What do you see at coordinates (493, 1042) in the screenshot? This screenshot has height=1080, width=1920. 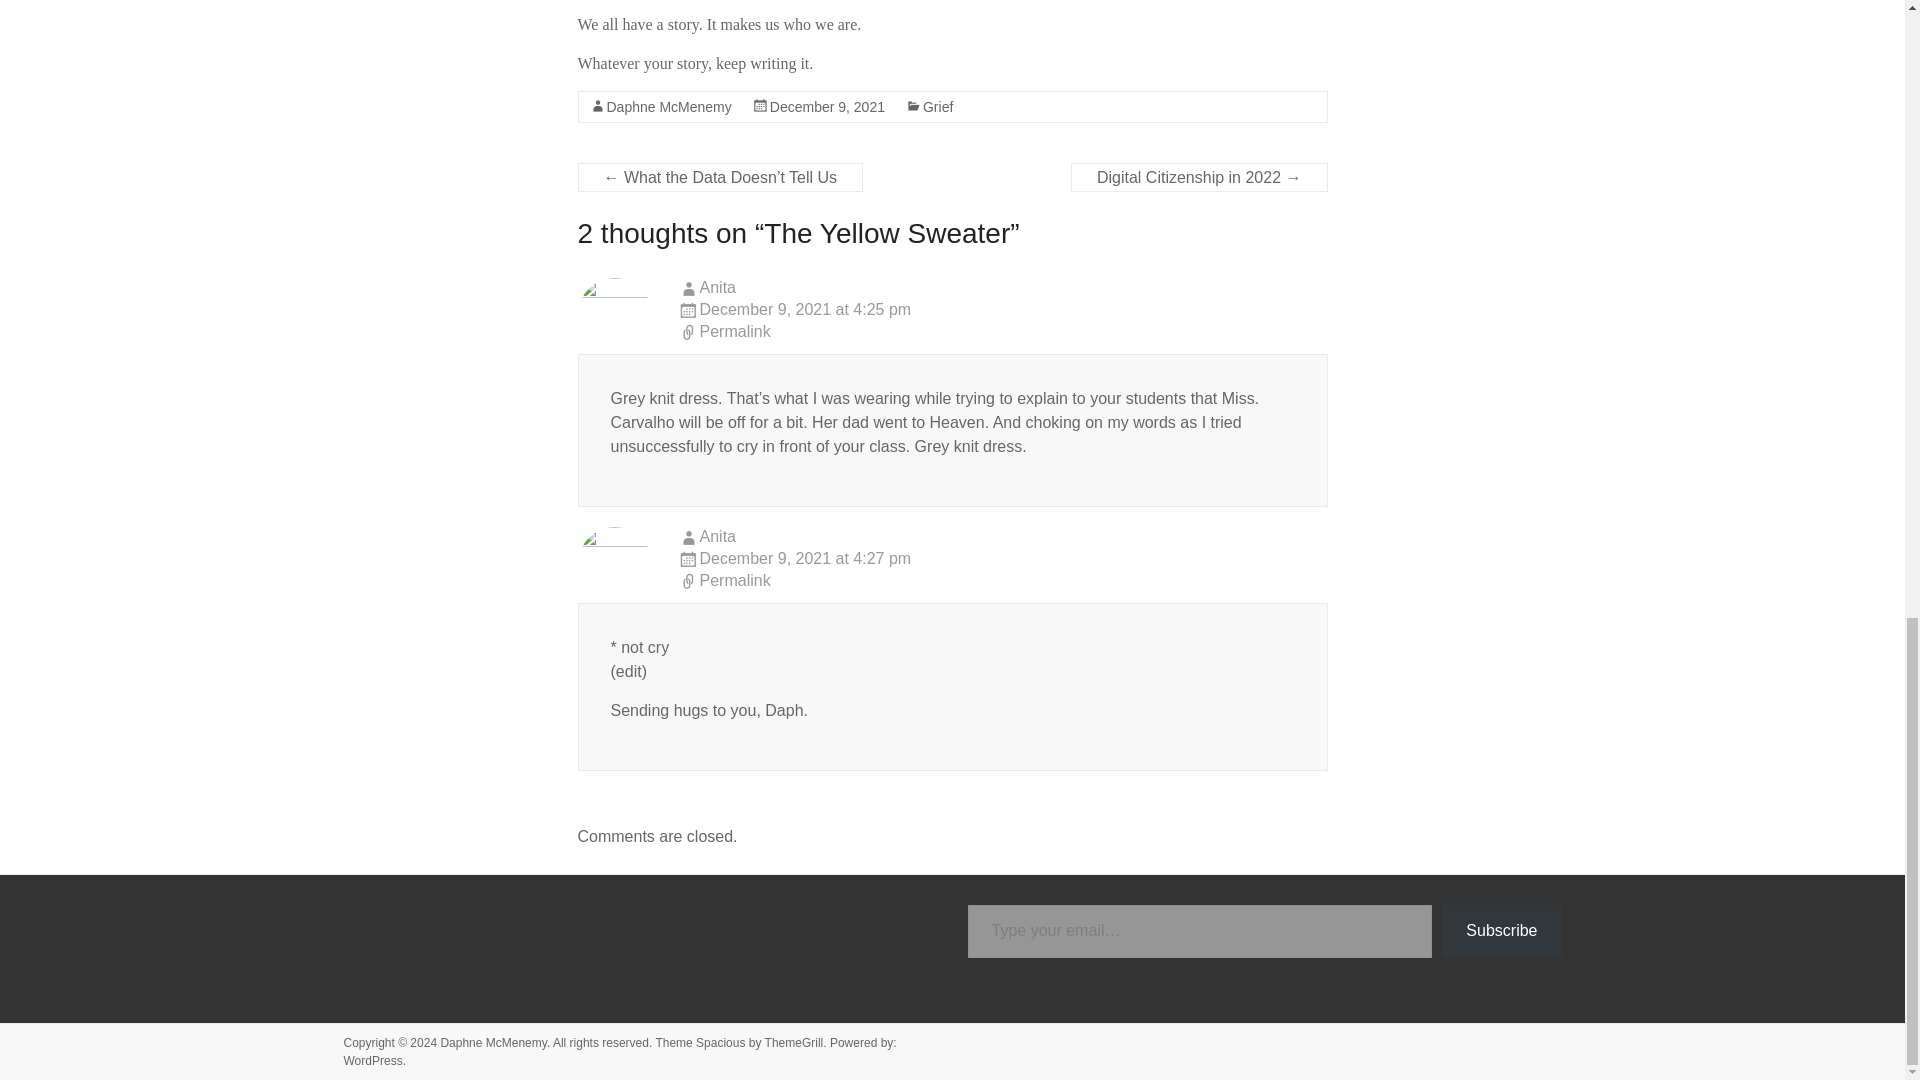 I see `Daphne McMenemy` at bounding box center [493, 1042].